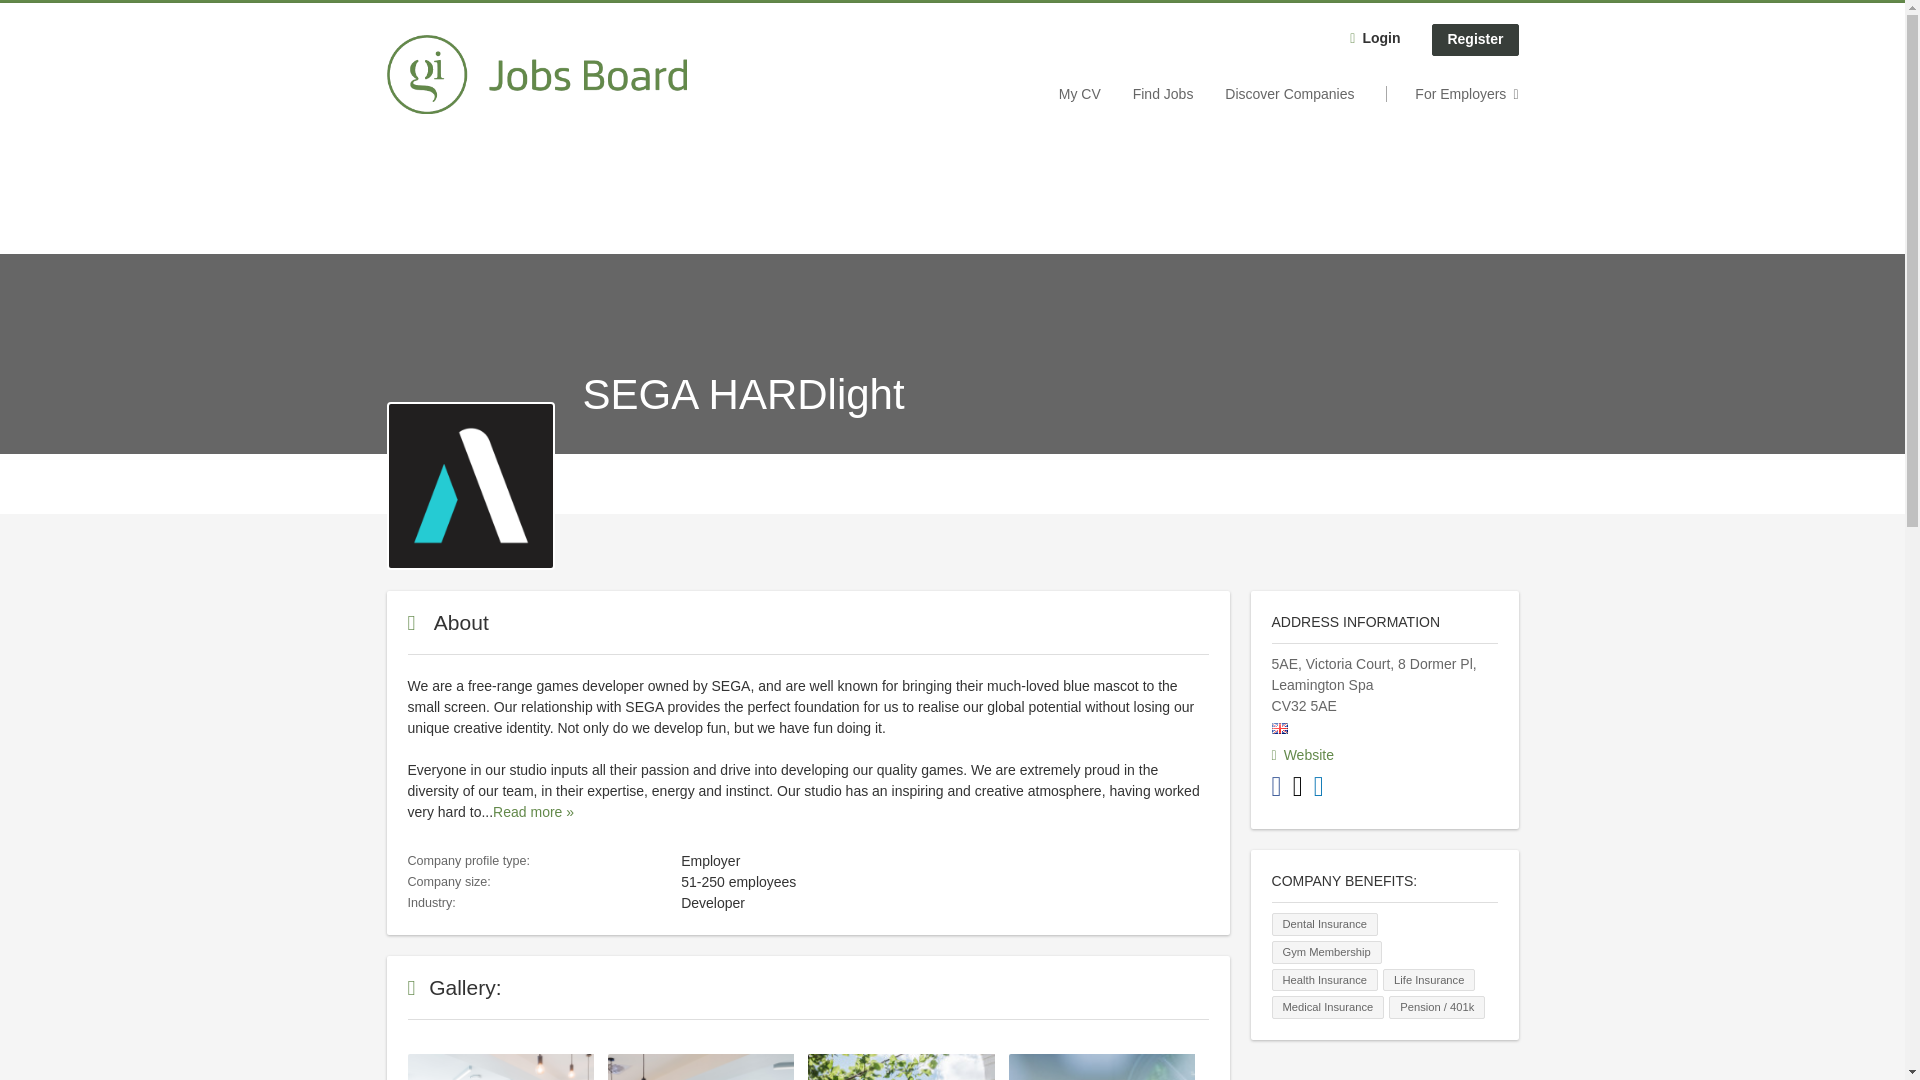  Describe the element at coordinates (1452, 94) in the screenshot. I see `For Employers` at that location.